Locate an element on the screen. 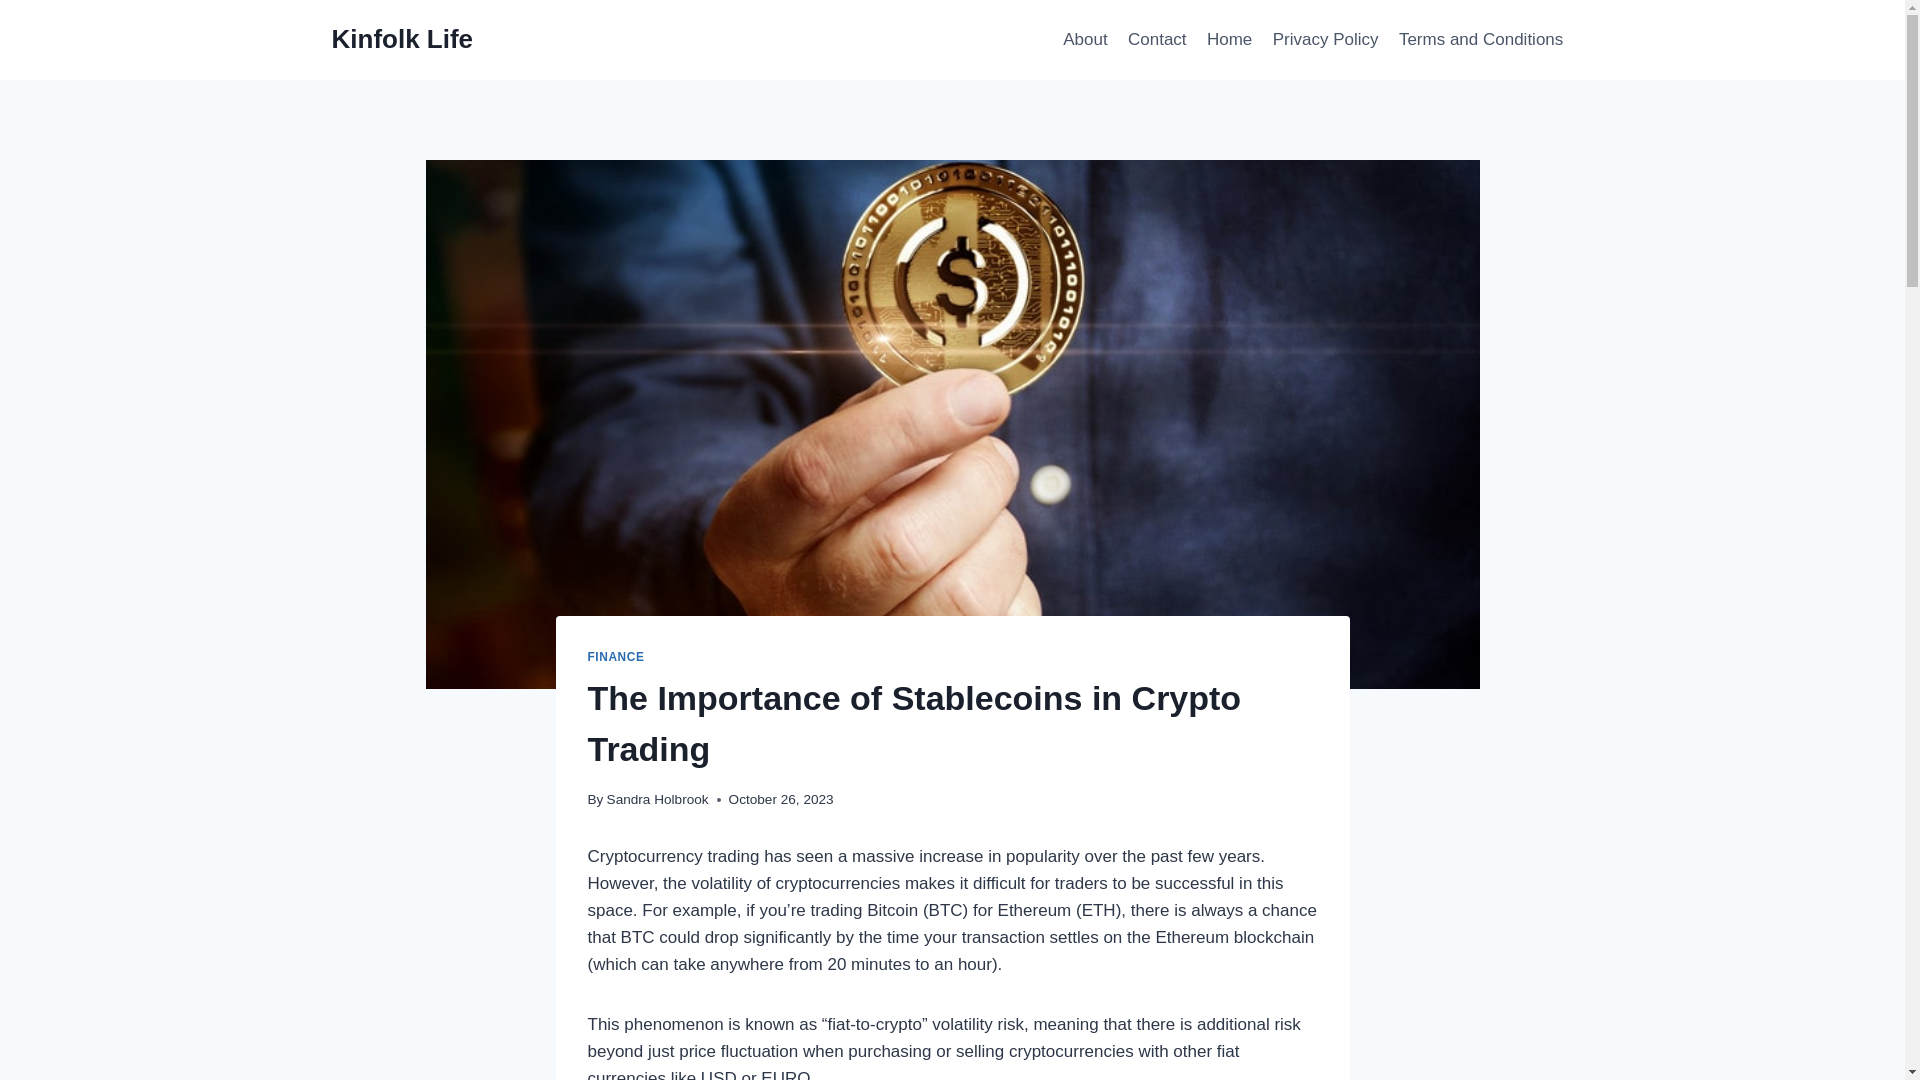 The image size is (1920, 1080). About is located at coordinates (1084, 40).